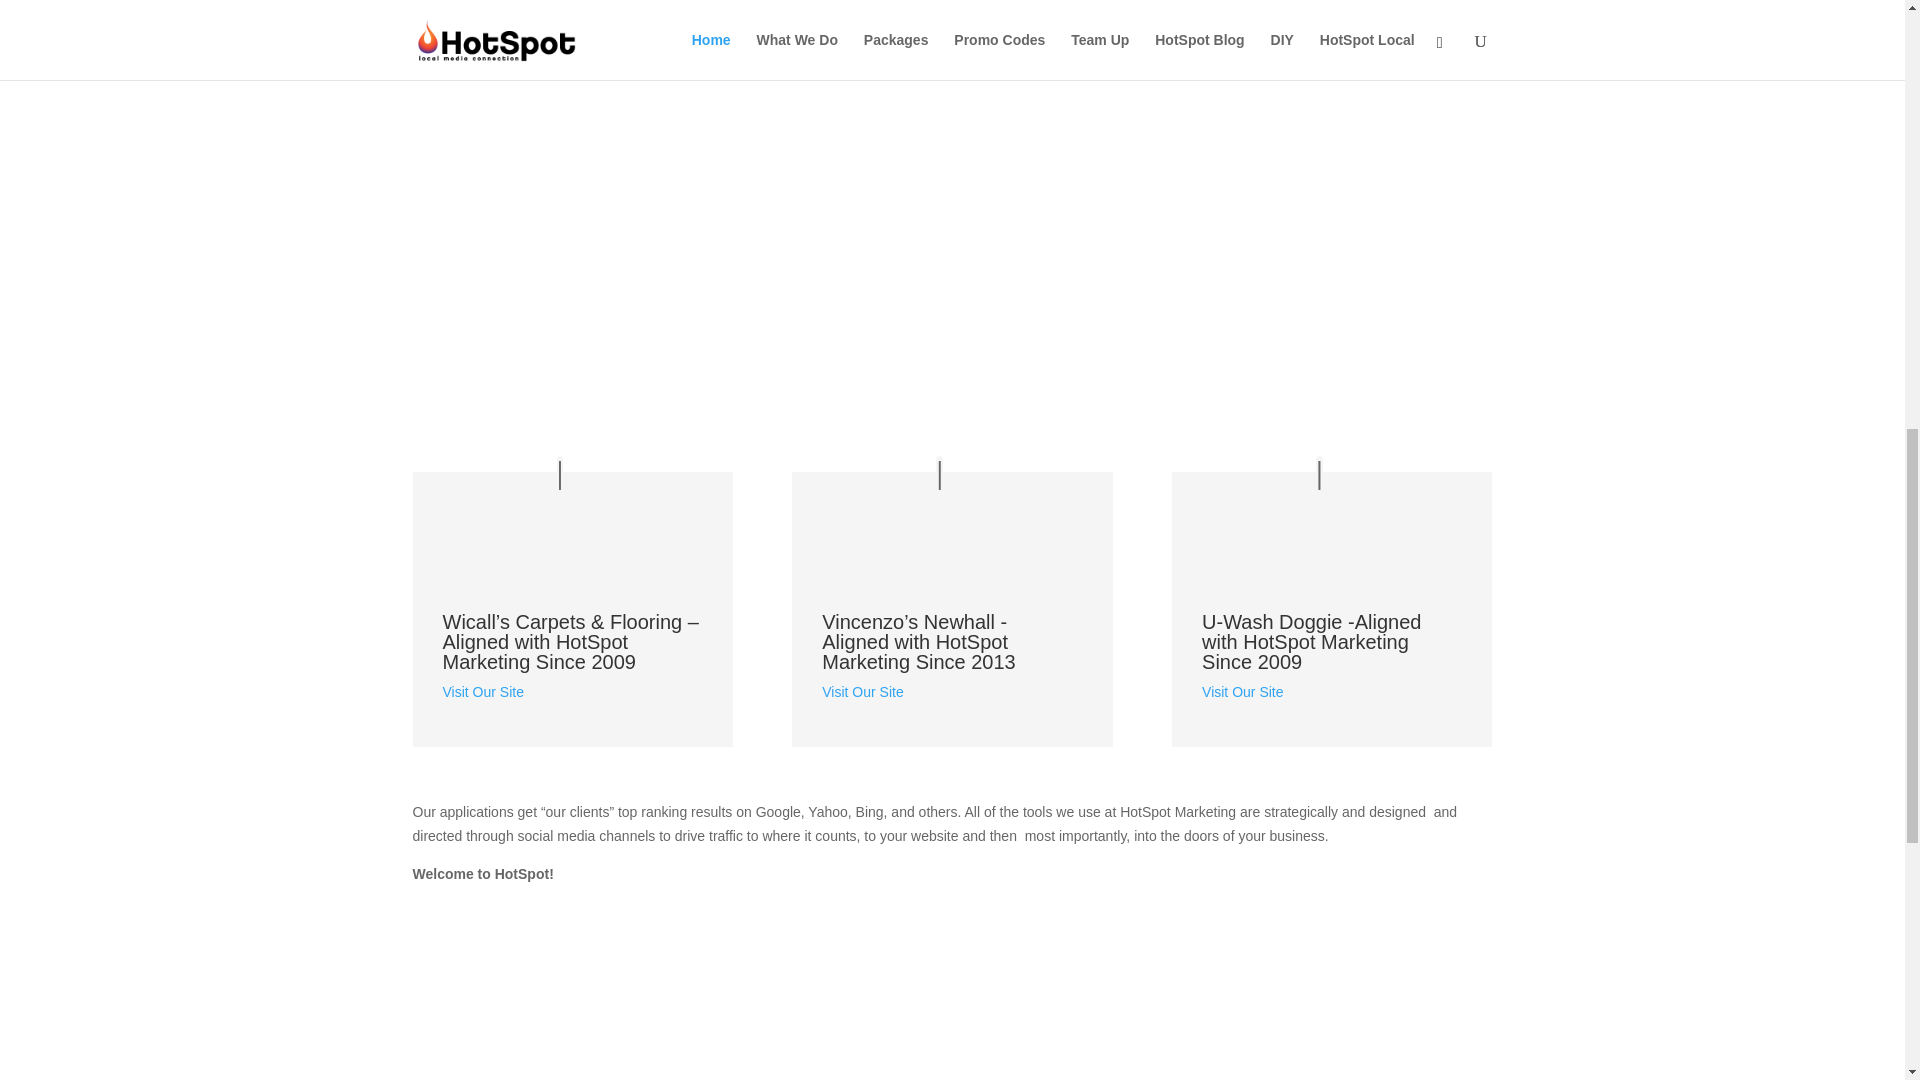 Image resolution: width=1920 pixels, height=1080 pixels. Describe the element at coordinates (1242, 691) in the screenshot. I see `Visit Our Site` at that location.